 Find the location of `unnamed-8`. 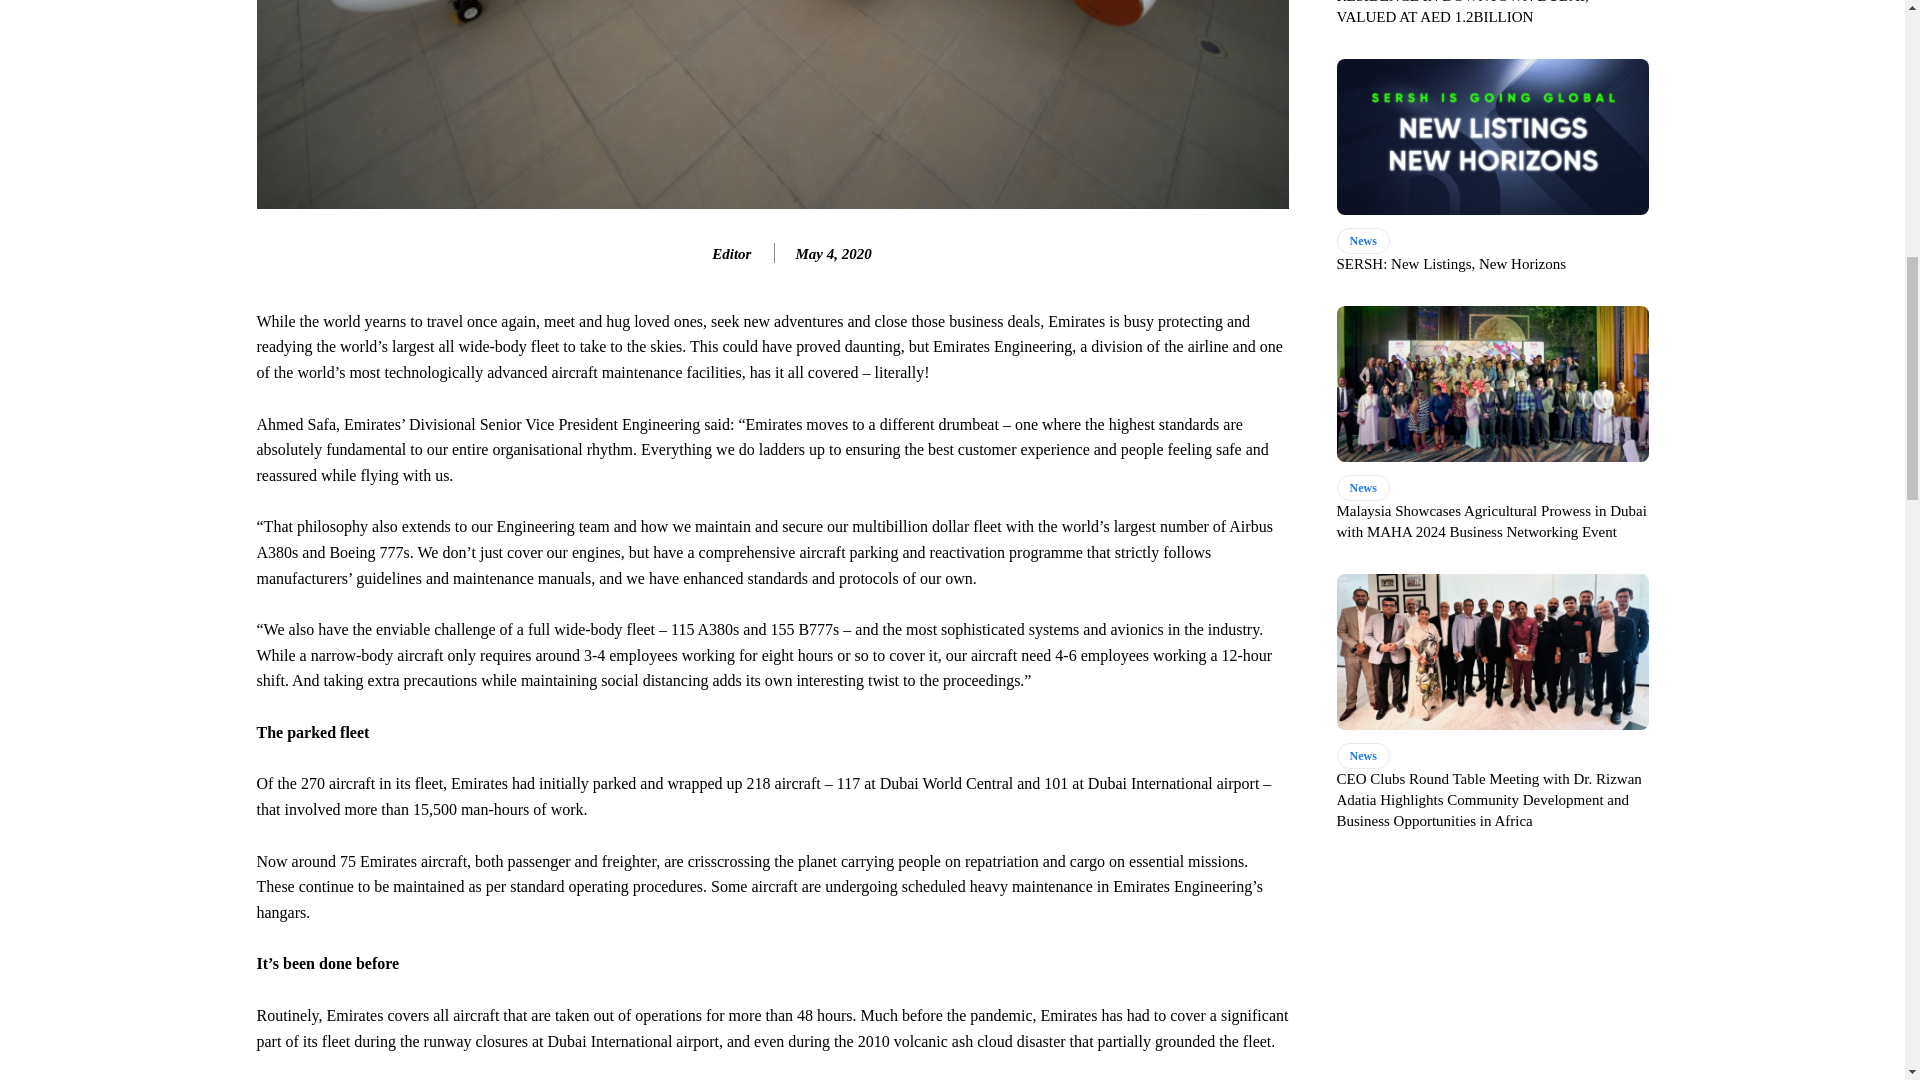

unnamed-8 is located at coordinates (772, 104).